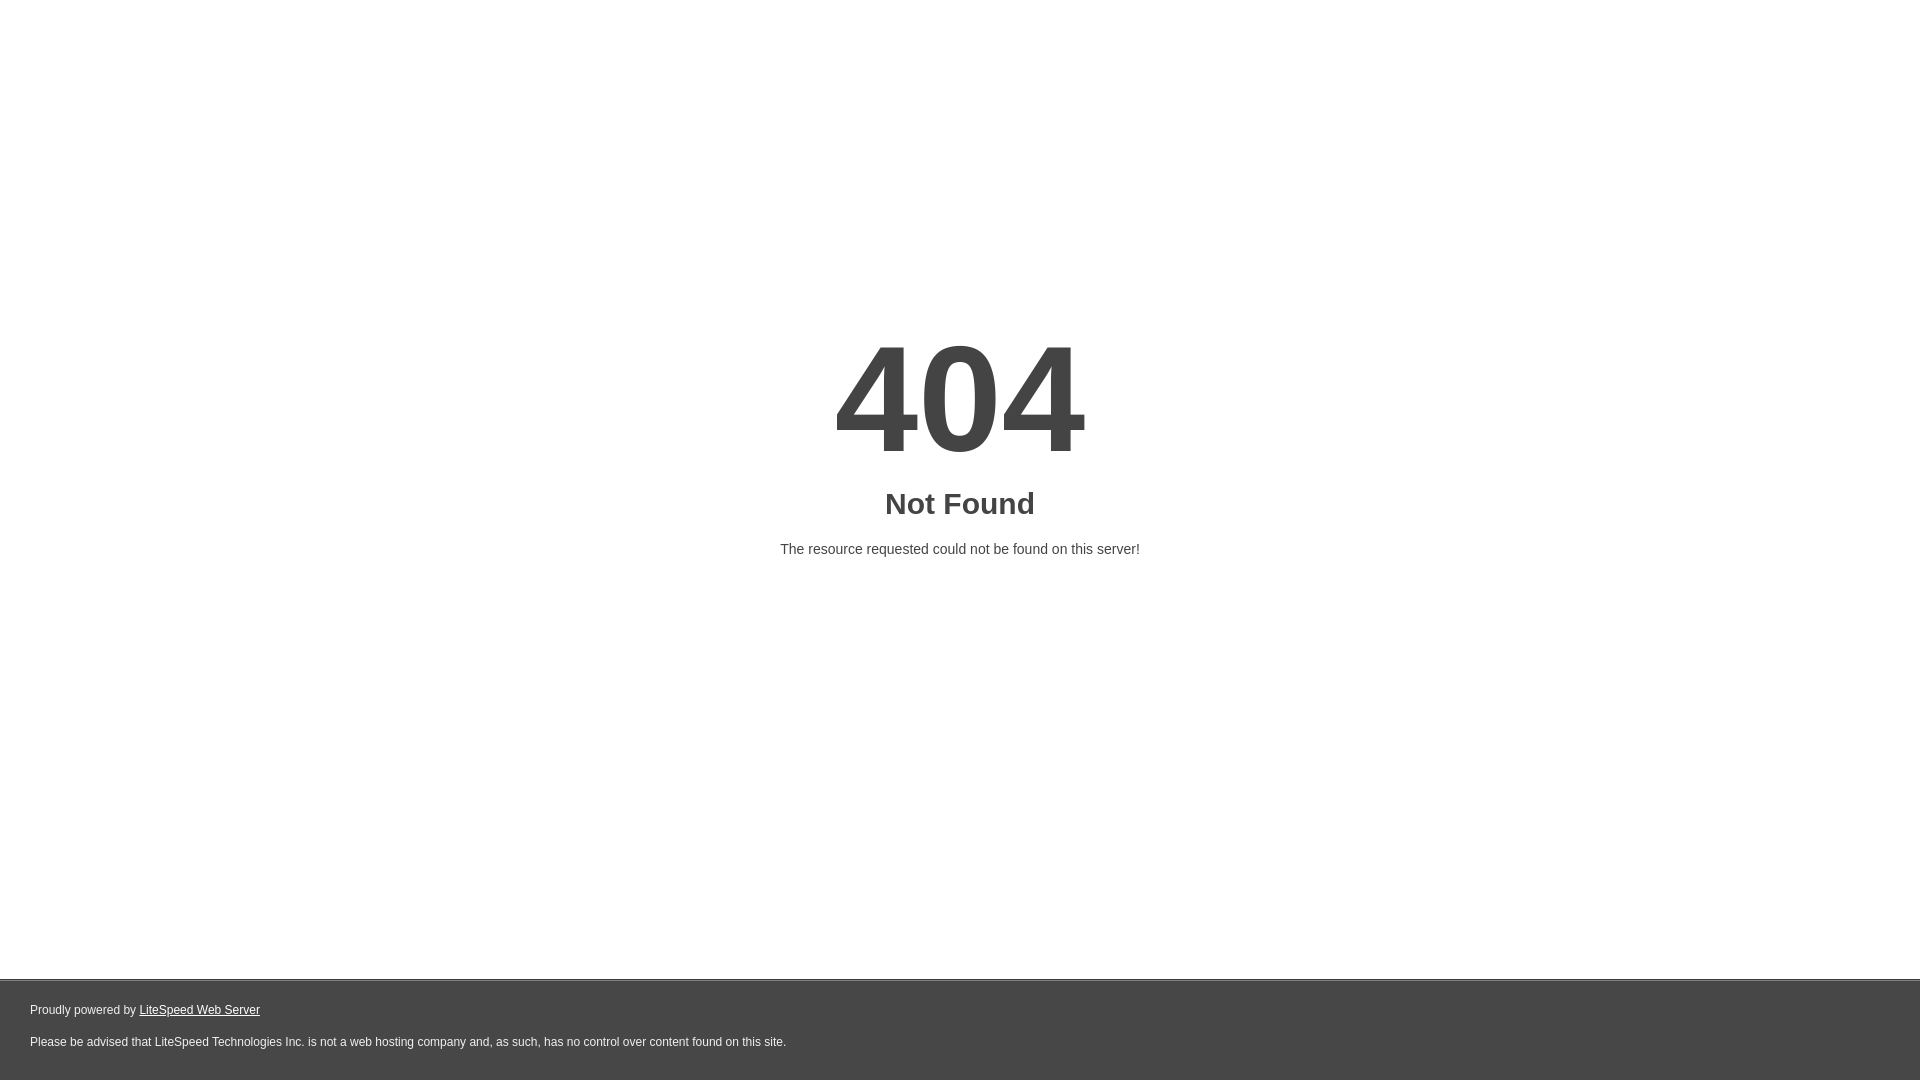 The image size is (1920, 1080). I want to click on LiteSpeed Web Server, so click(200, 1010).